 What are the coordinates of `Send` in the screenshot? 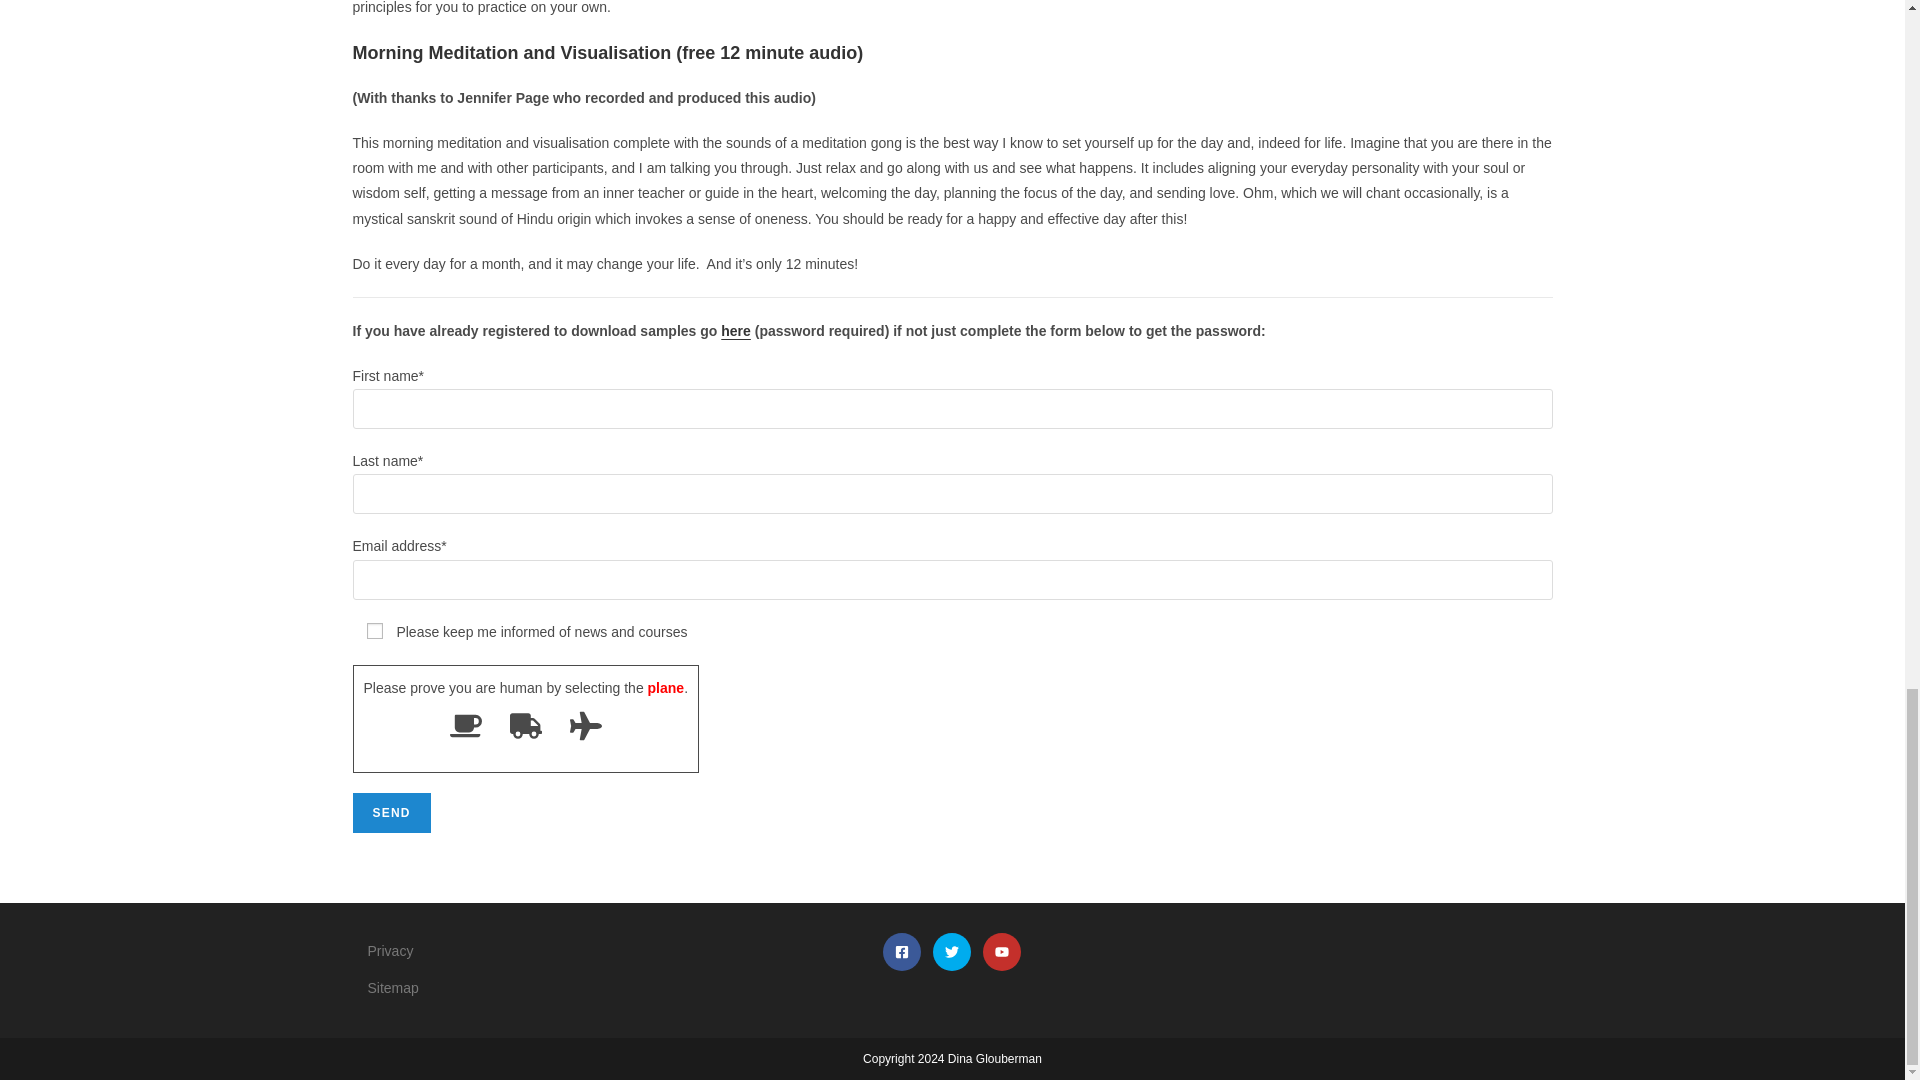 It's located at (390, 812).